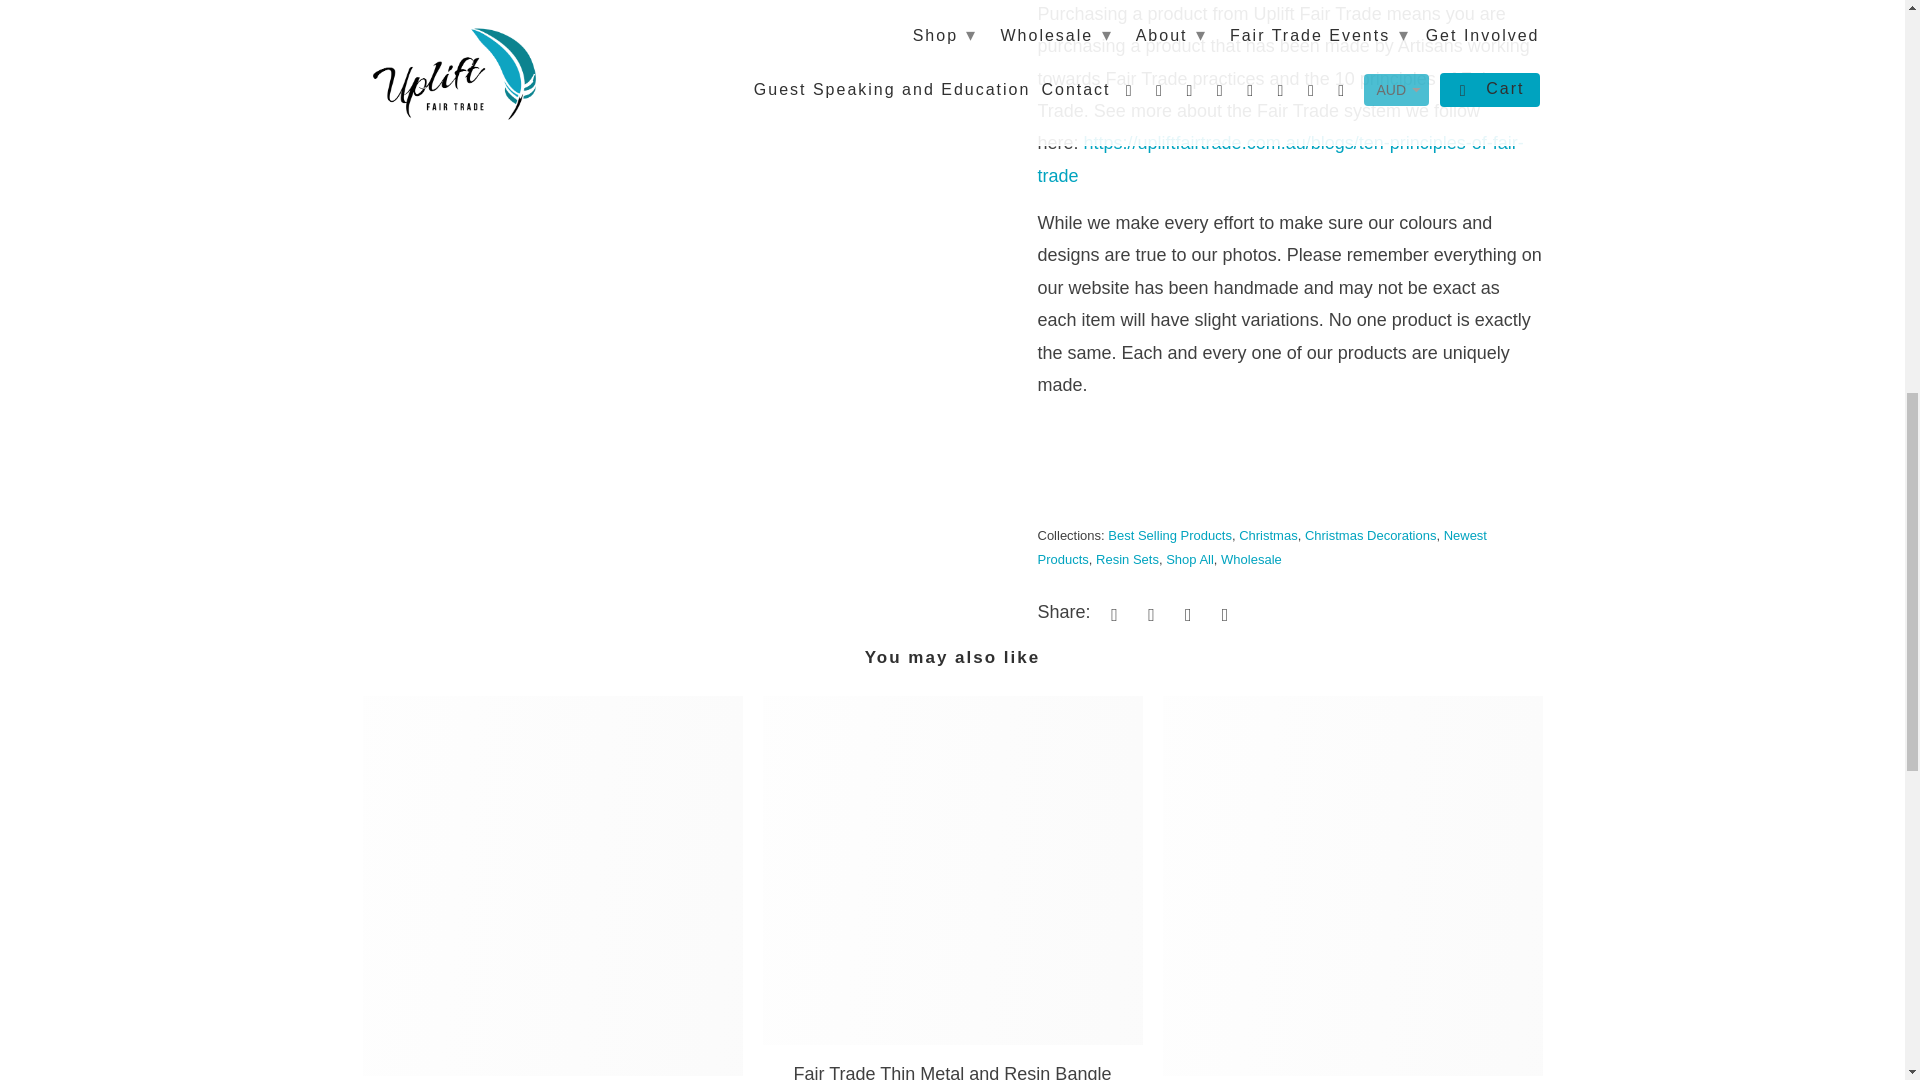  Describe the element at coordinates (1268, 536) in the screenshot. I see `Christmas` at that location.